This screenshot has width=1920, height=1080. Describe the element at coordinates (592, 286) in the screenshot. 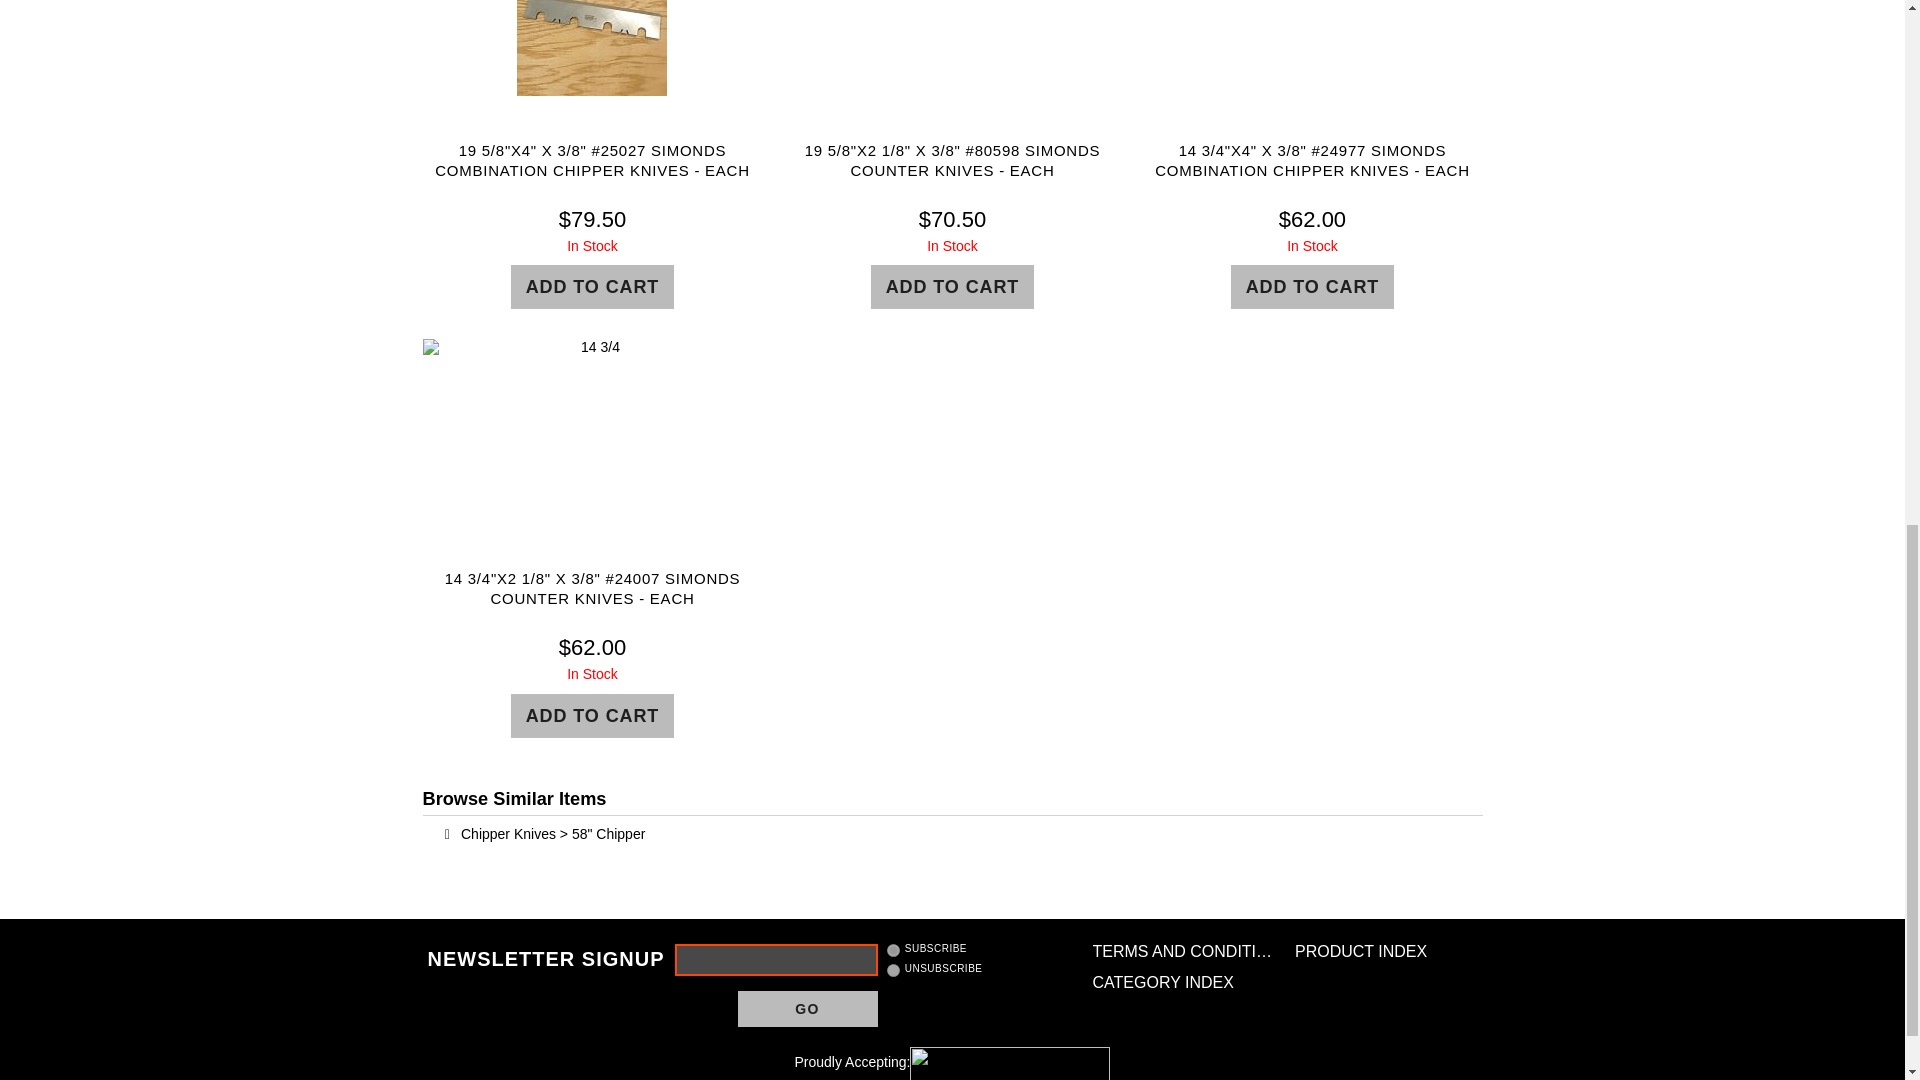

I see `Add To Cart` at that location.